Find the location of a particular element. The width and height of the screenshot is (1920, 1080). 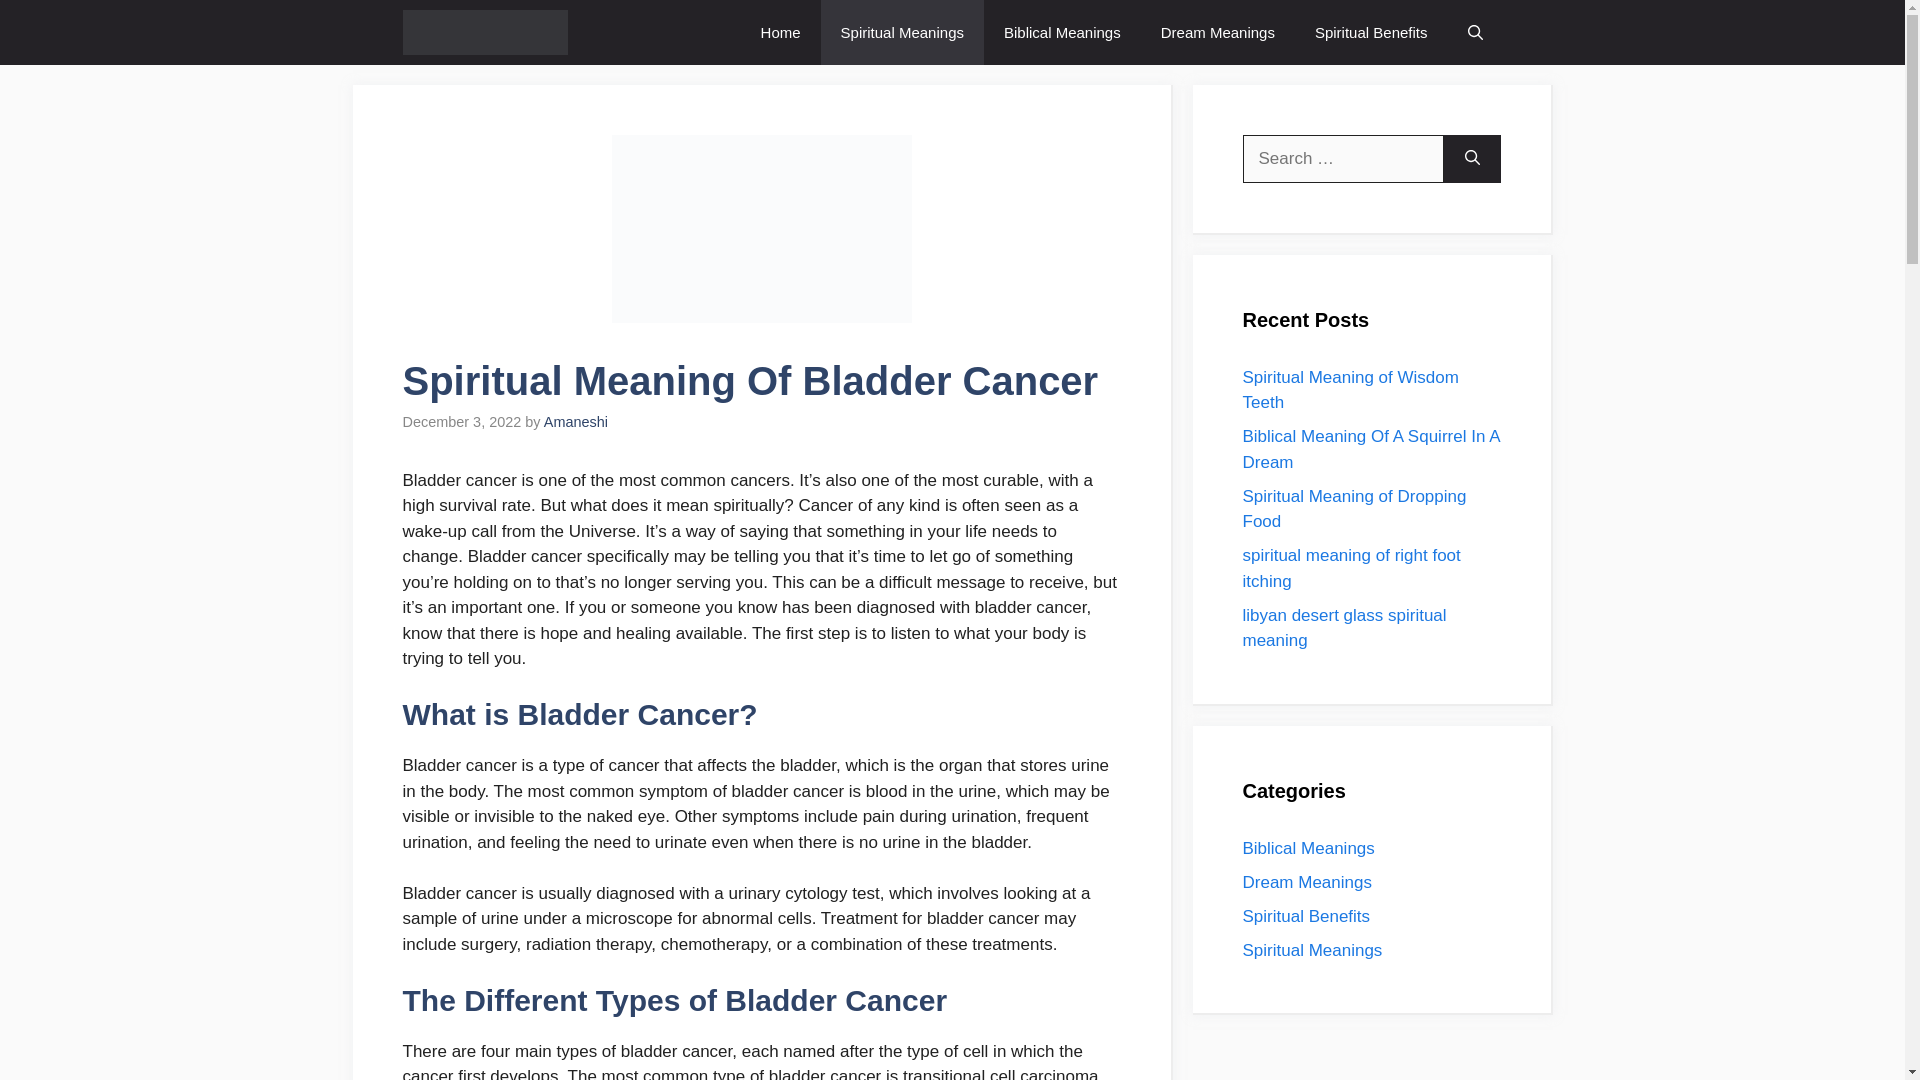

Home is located at coordinates (781, 32).